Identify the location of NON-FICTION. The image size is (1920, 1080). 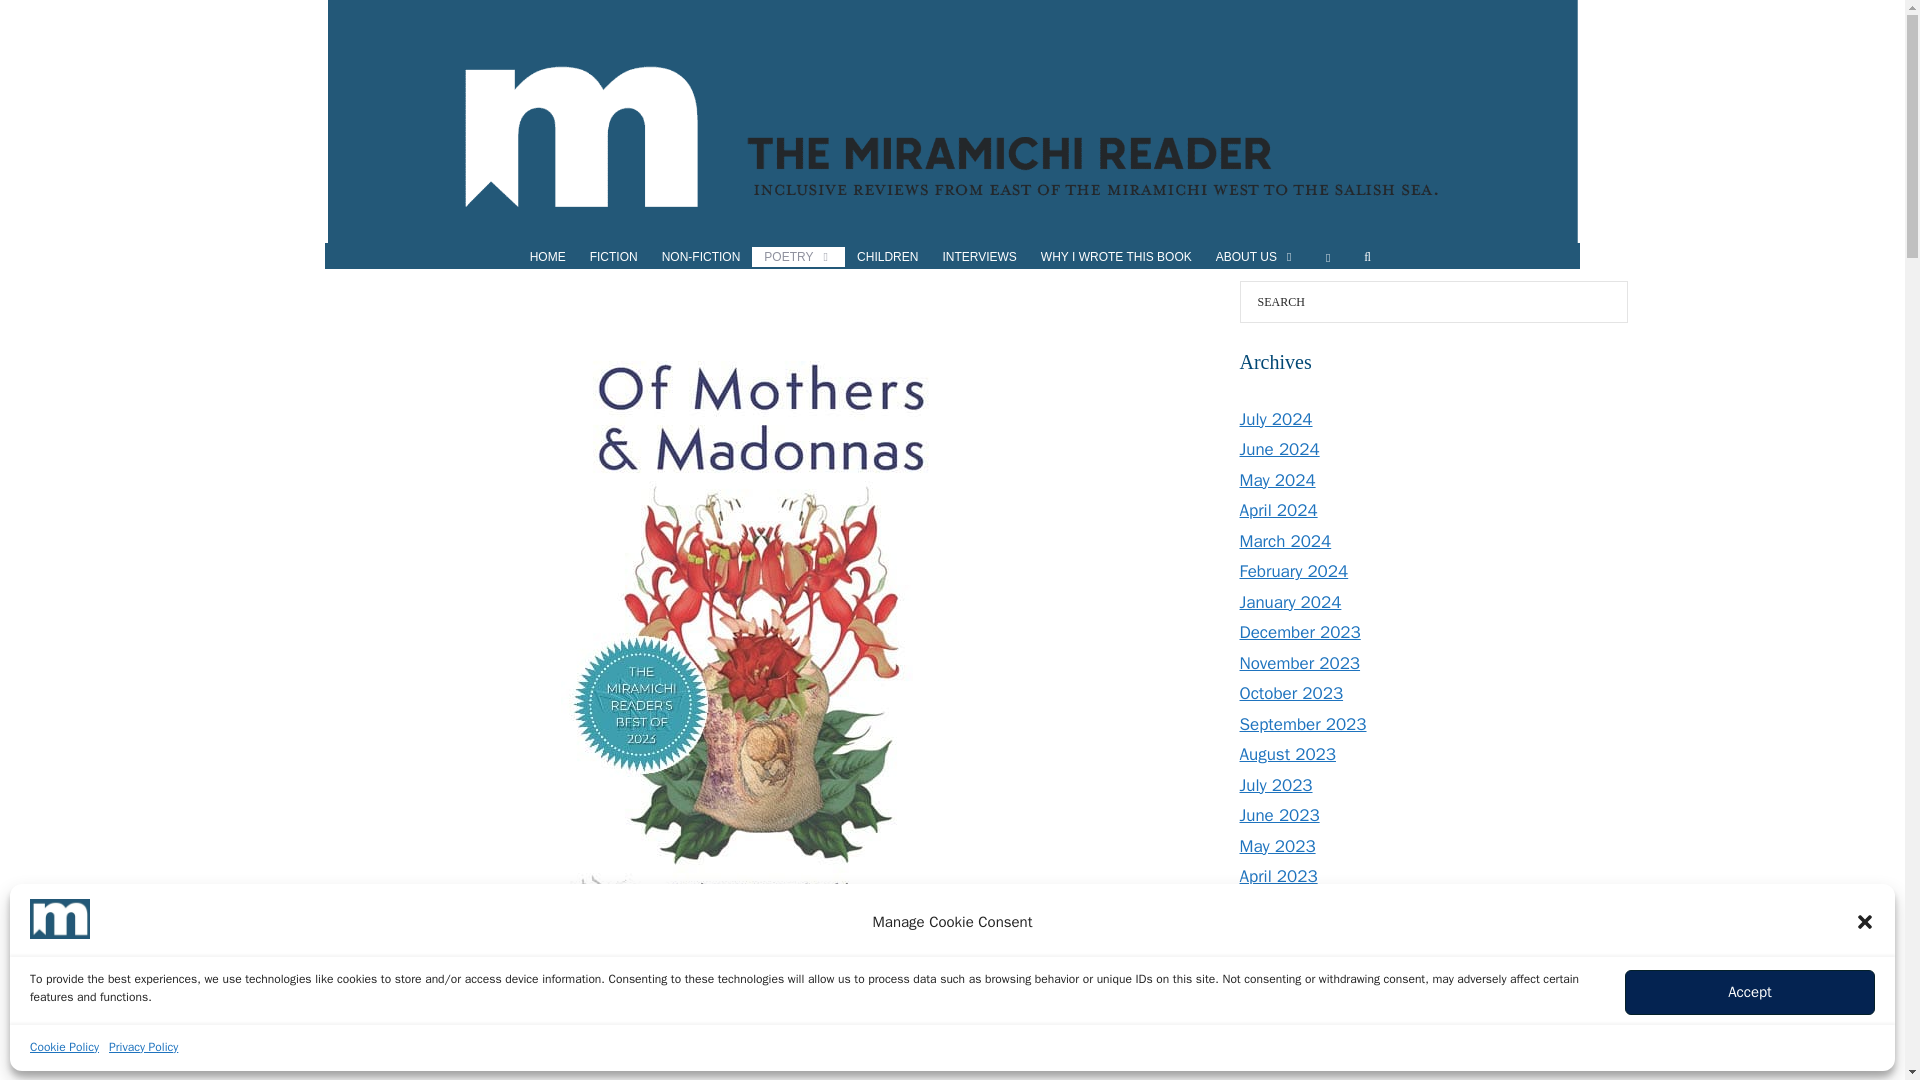
(701, 256).